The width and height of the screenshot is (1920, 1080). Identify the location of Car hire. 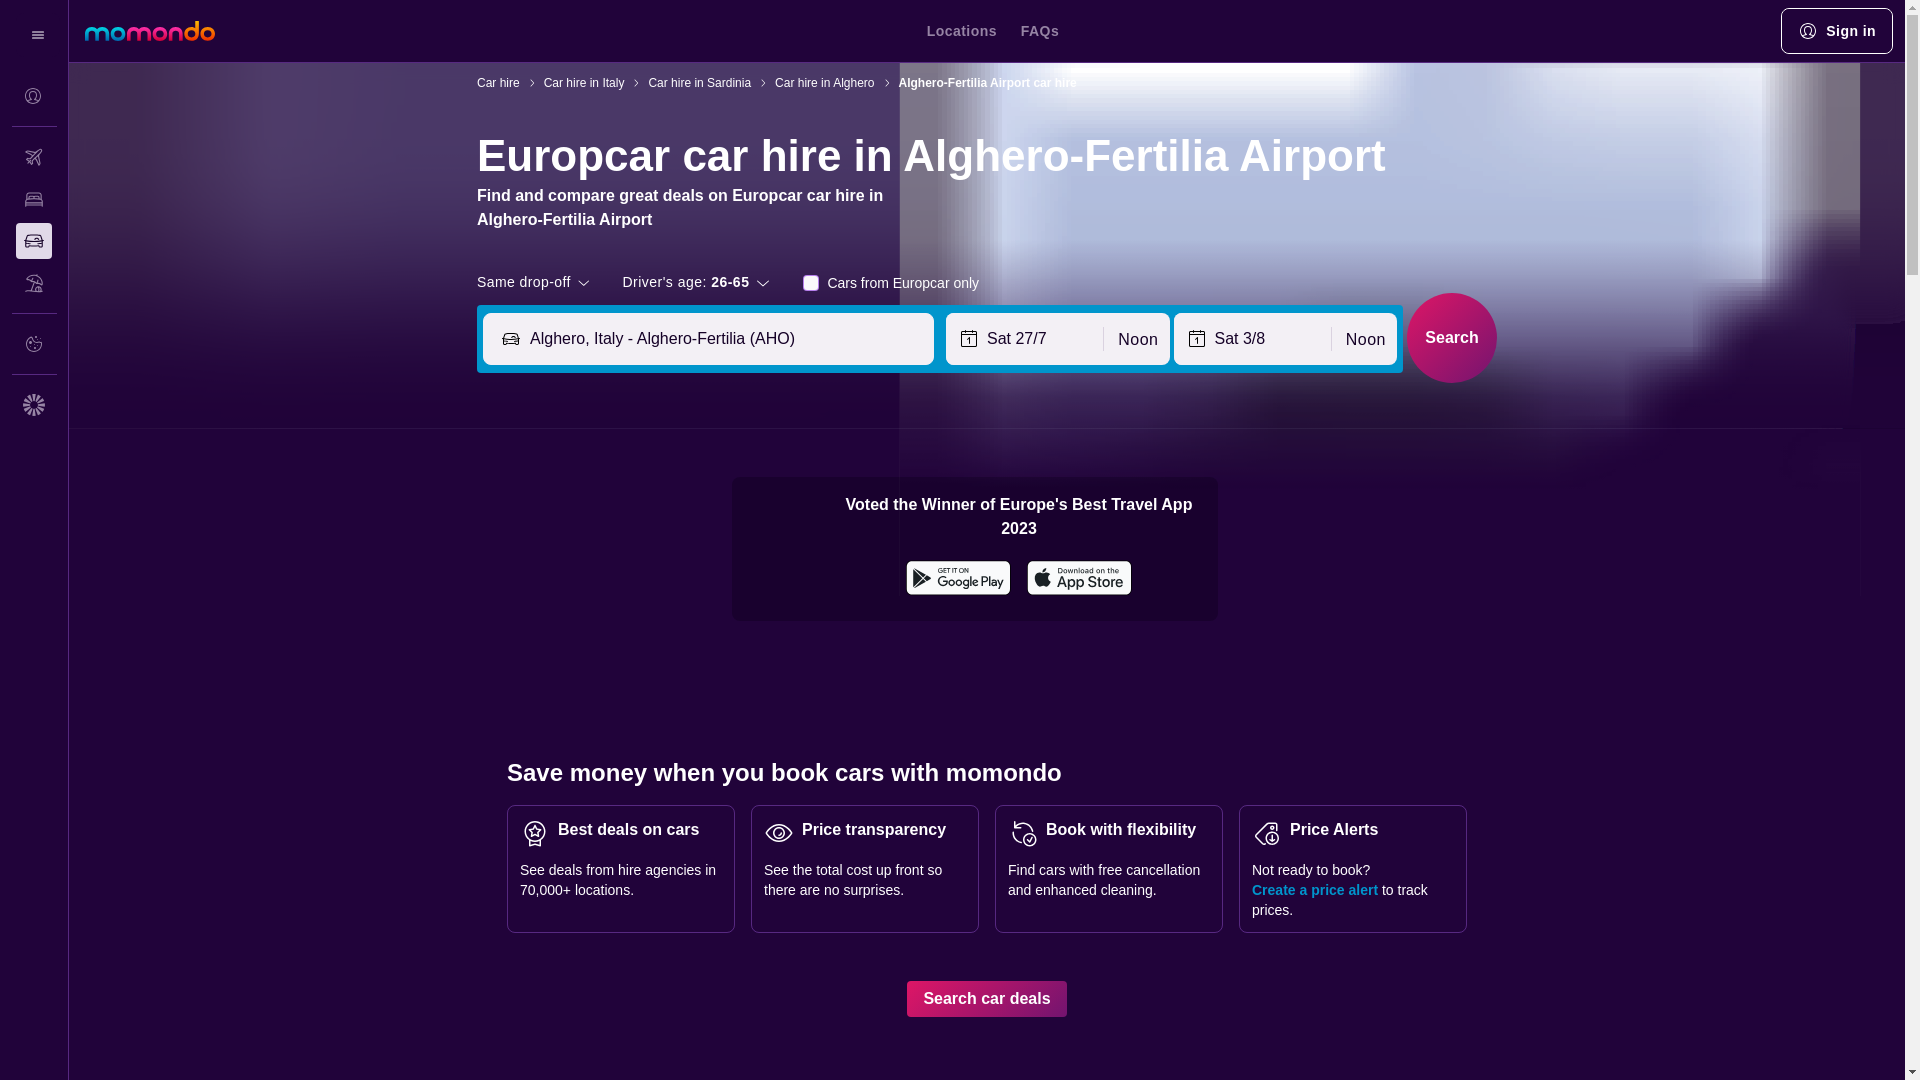
(498, 82).